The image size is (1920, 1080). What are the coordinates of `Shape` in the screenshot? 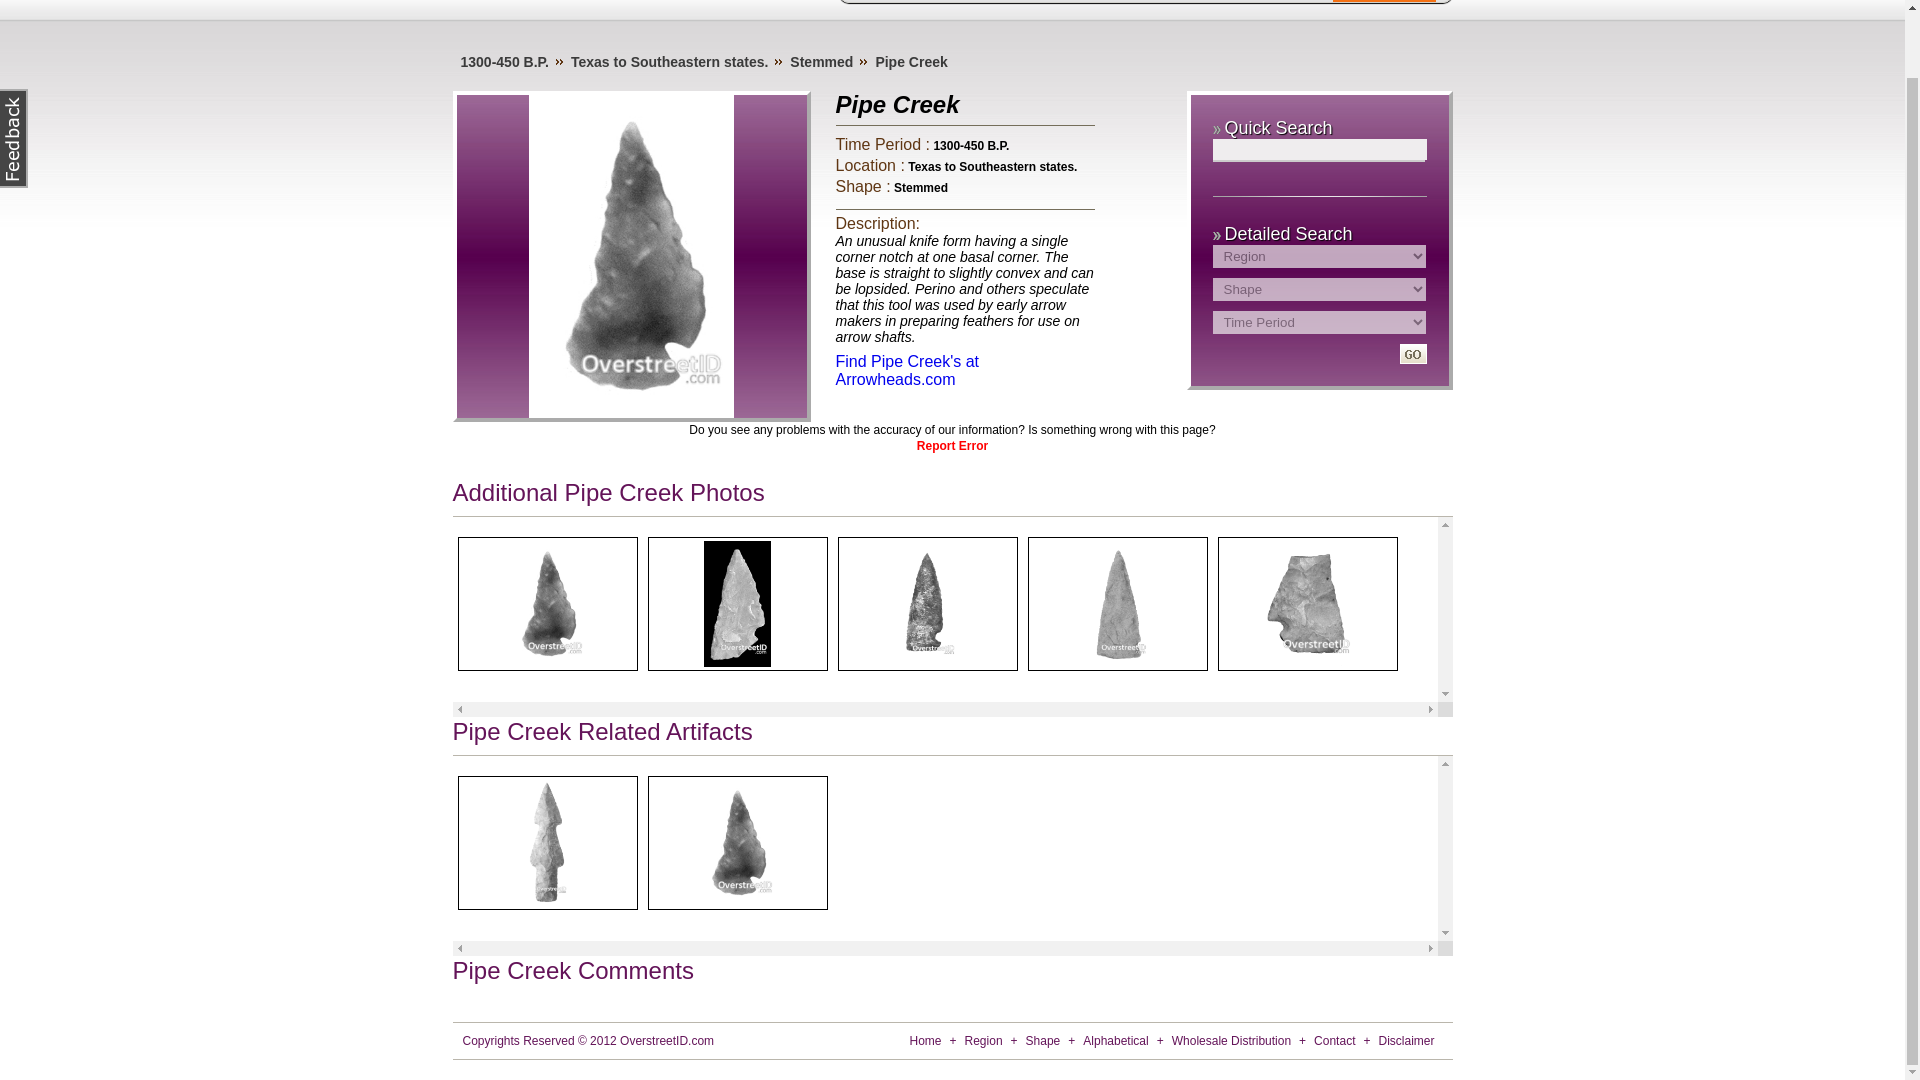 It's located at (1096, 1).